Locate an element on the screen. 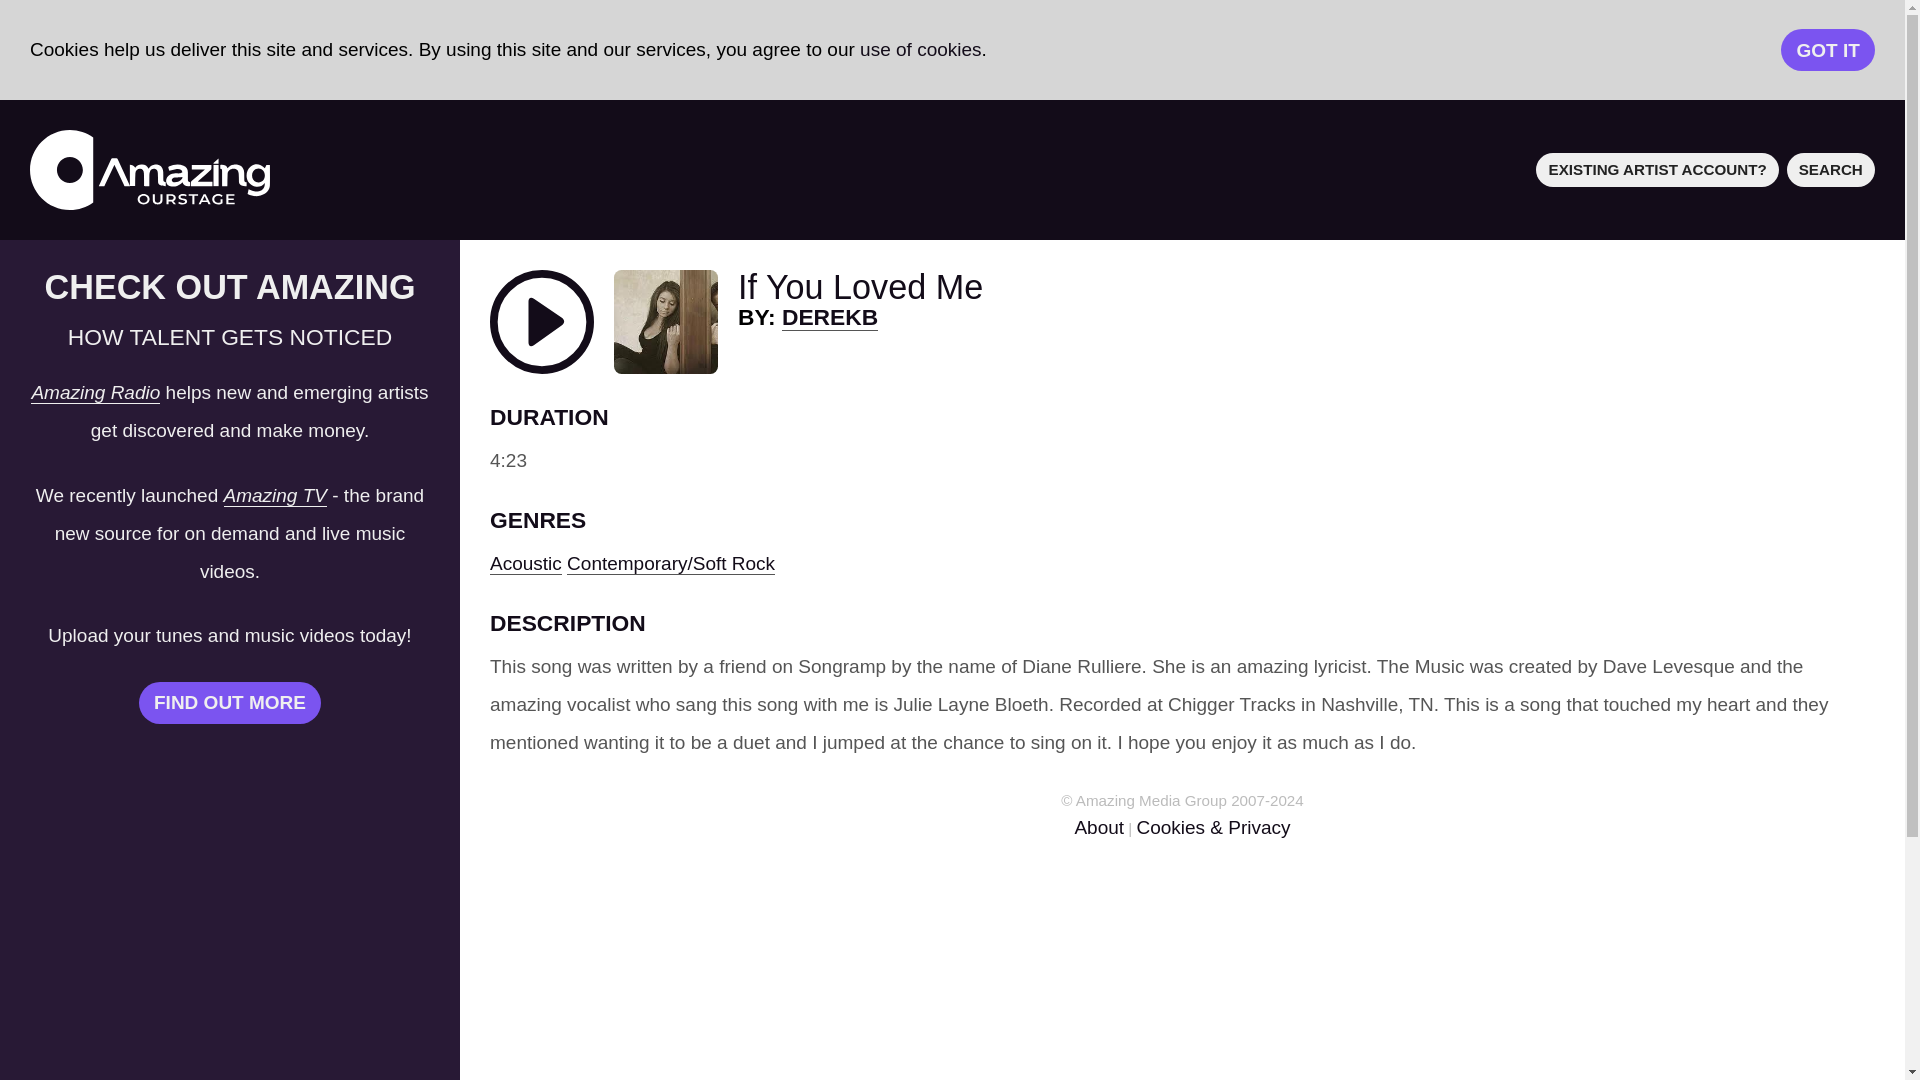 This screenshot has height=1080, width=1920. DEREKB is located at coordinates (829, 316).